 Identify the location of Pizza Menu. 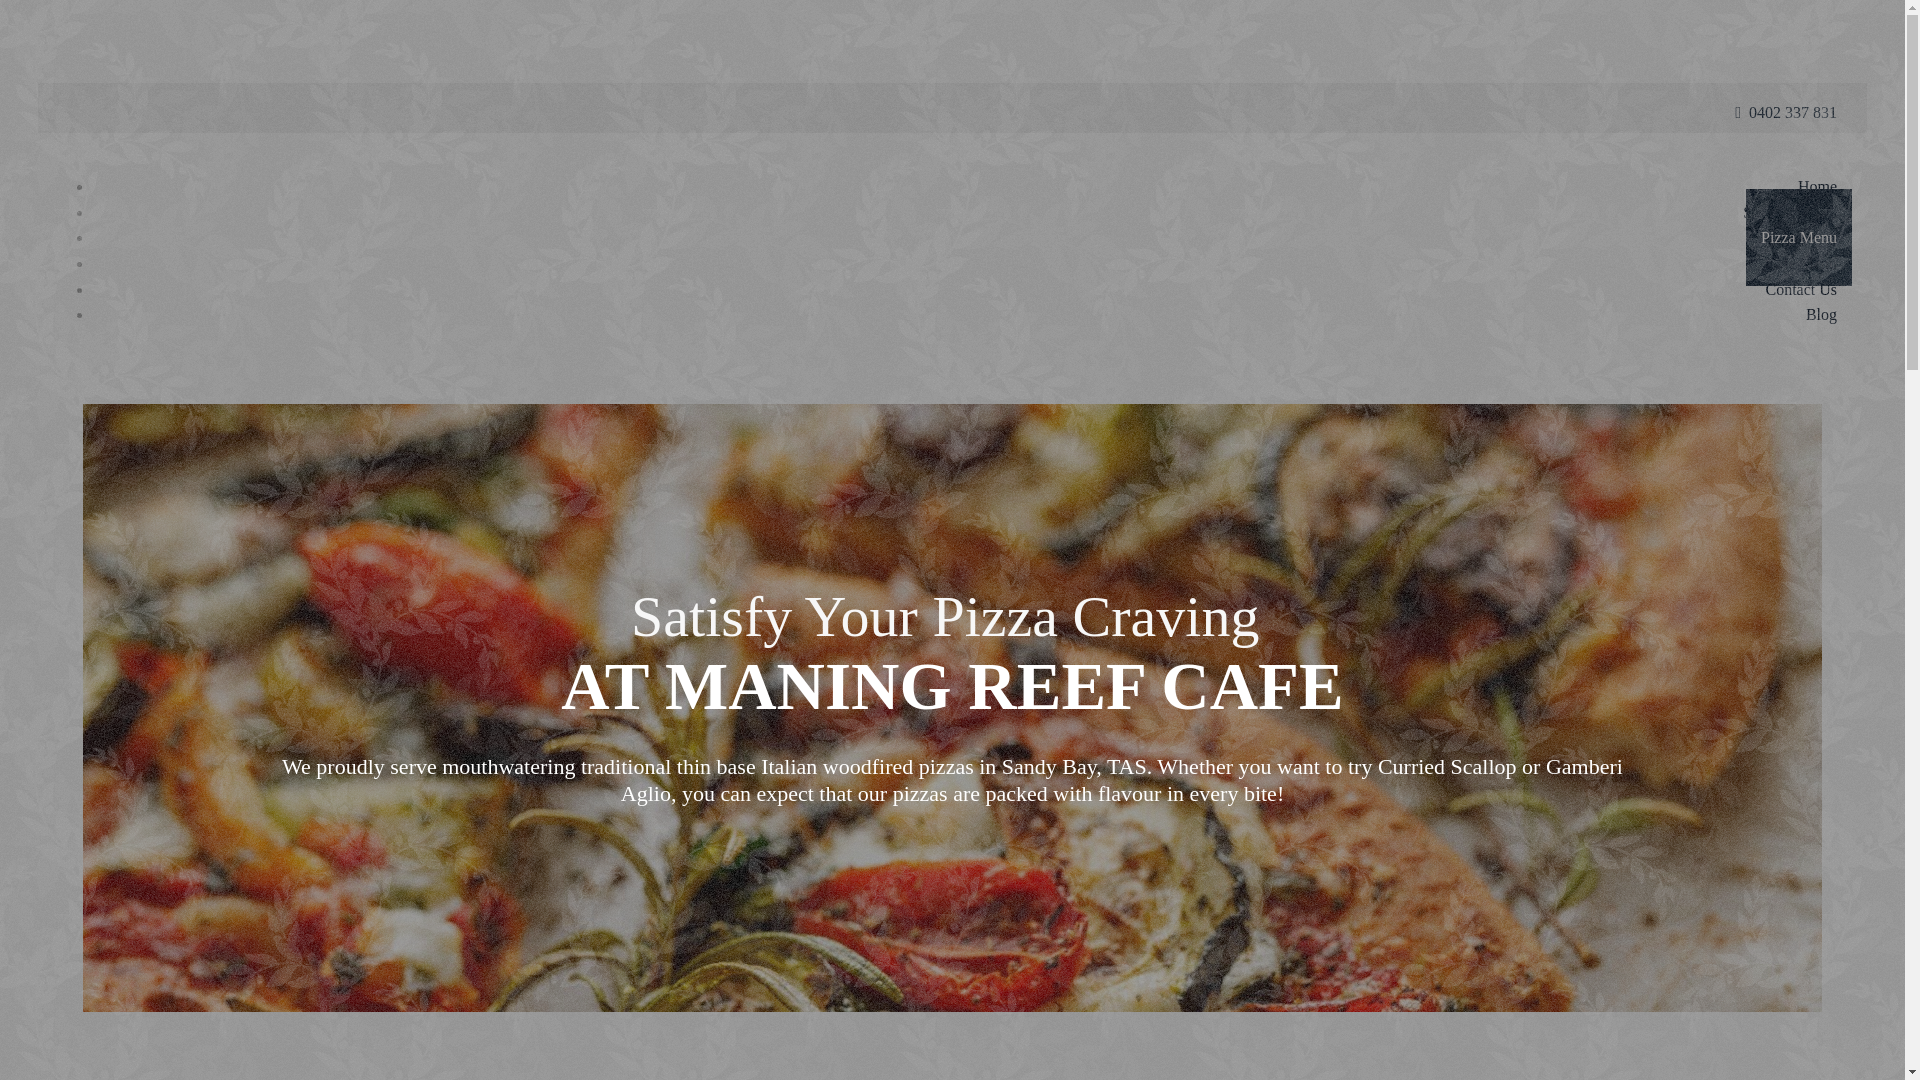
(1799, 238).